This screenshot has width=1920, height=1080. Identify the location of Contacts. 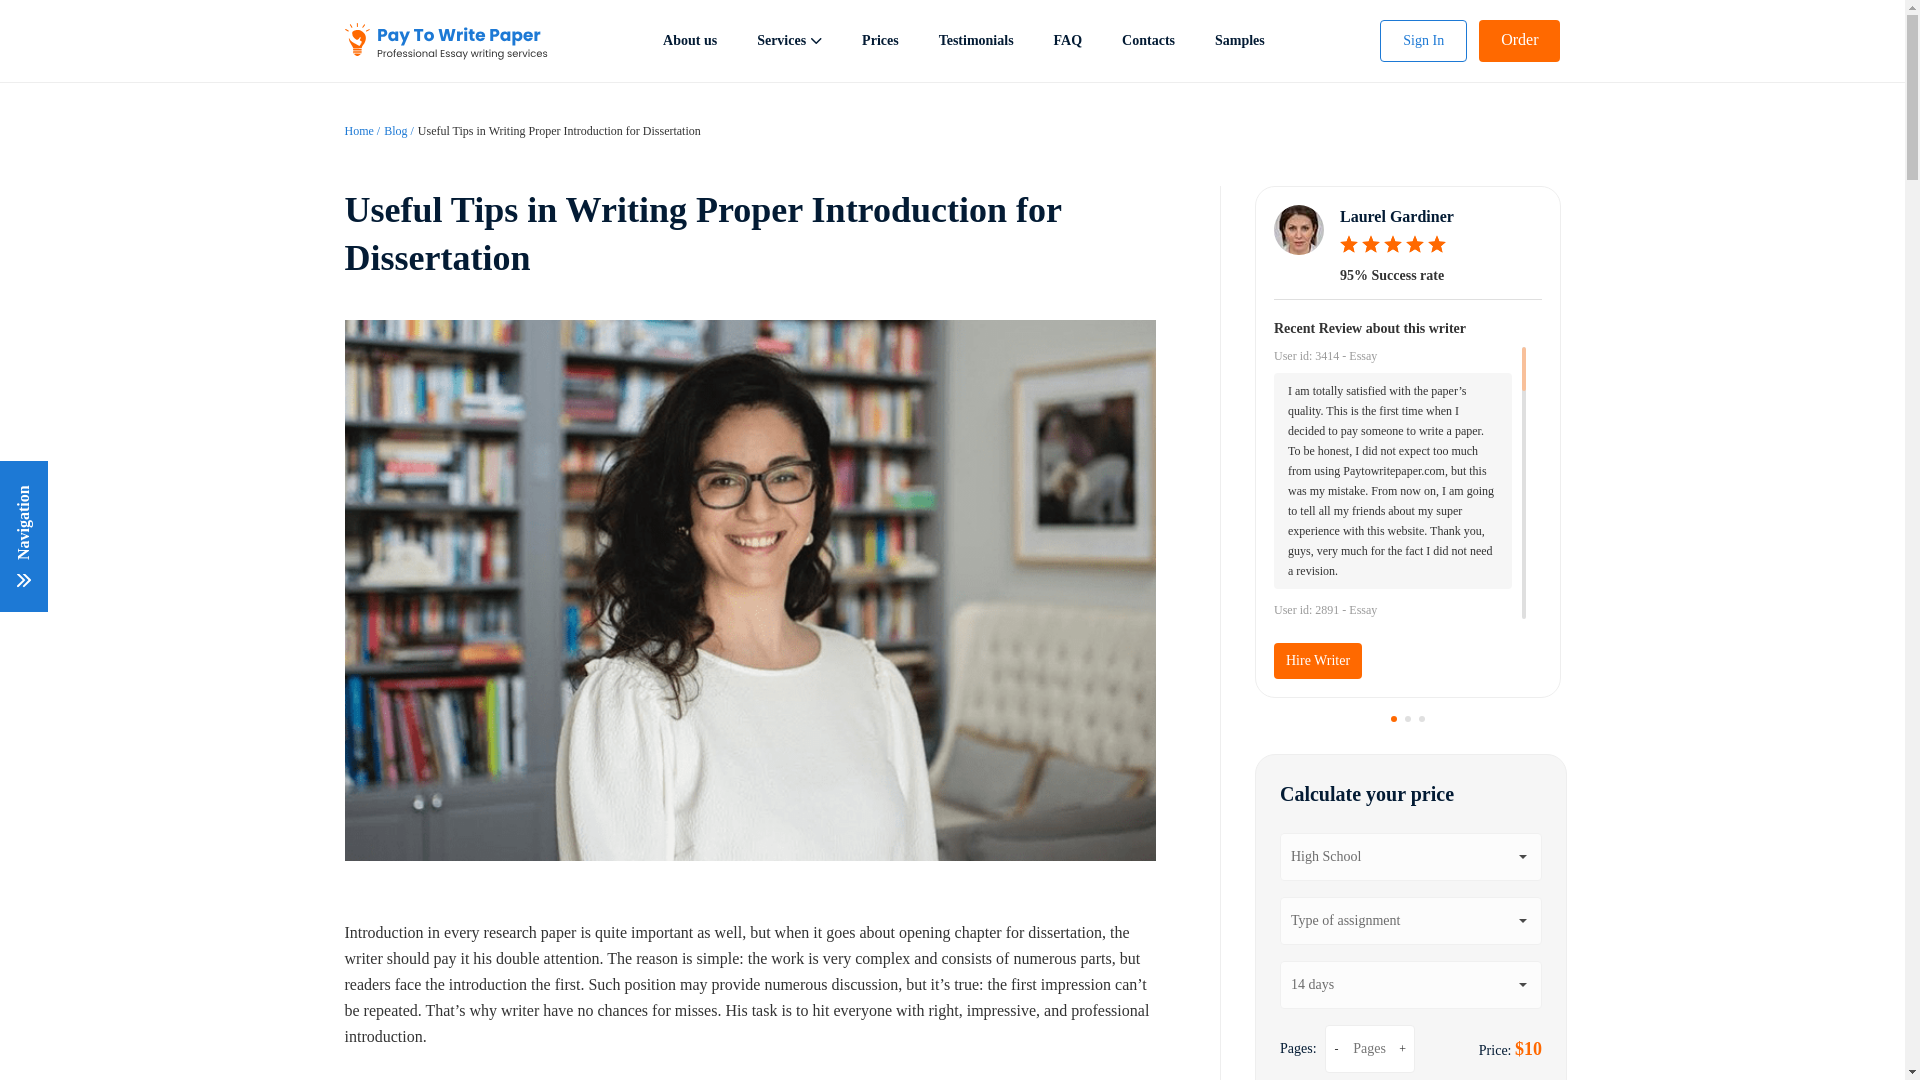
(1148, 40).